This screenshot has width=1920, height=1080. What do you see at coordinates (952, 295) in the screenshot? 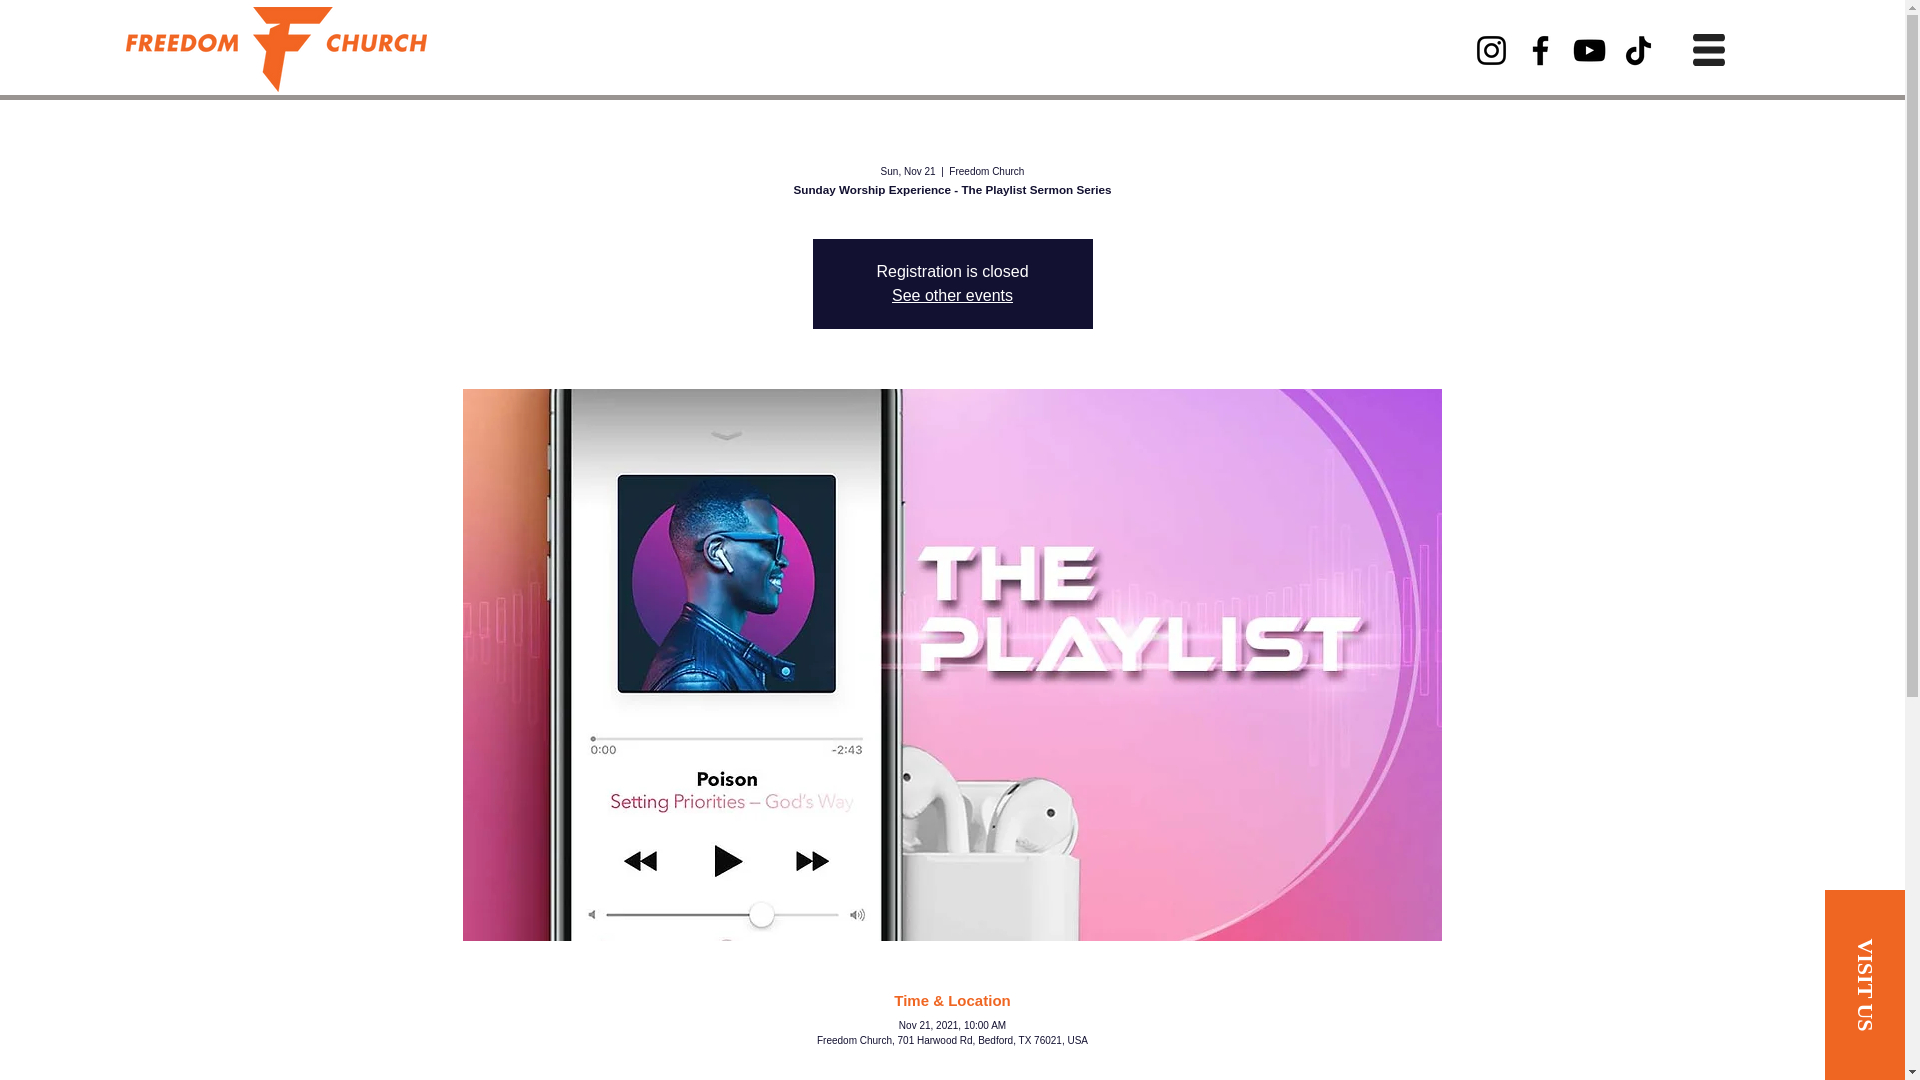
I see `See other events` at bounding box center [952, 295].